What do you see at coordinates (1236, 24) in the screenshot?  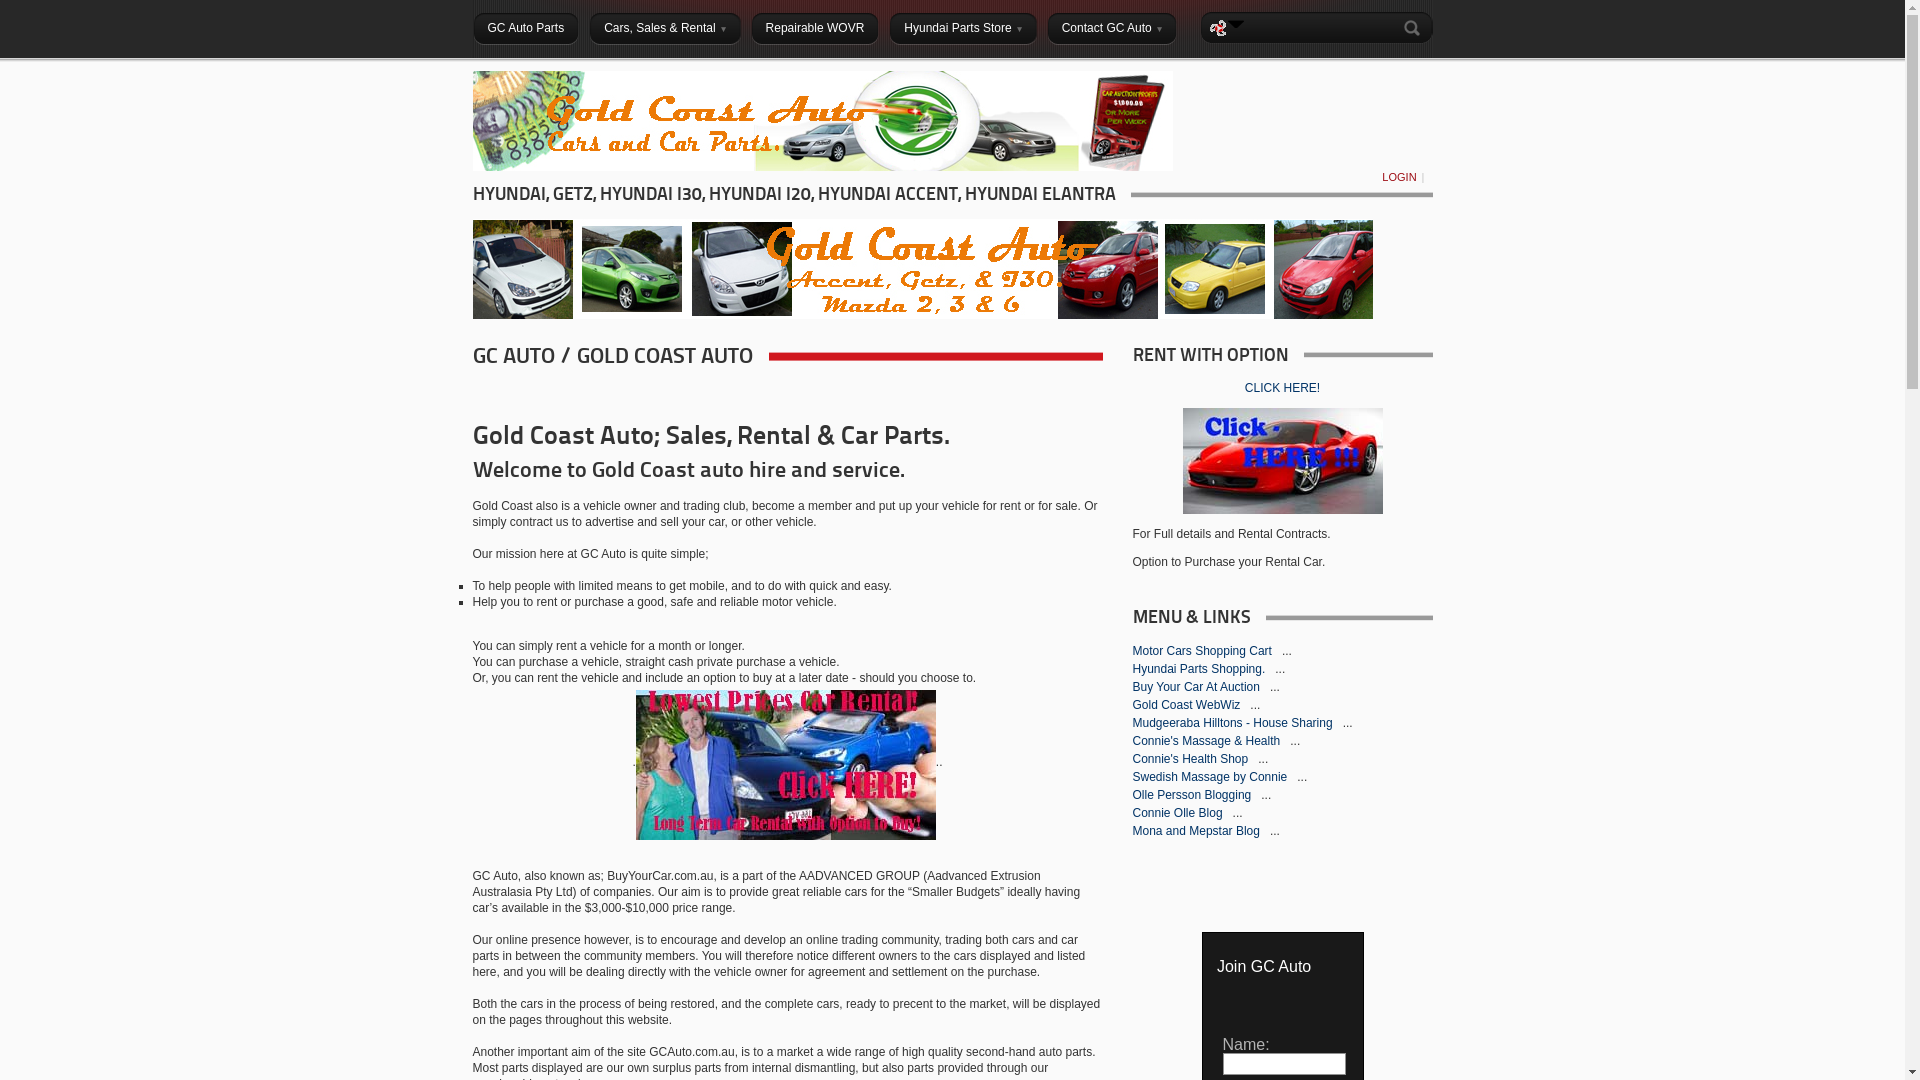 I see `Select the search type` at bounding box center [1236, 24].